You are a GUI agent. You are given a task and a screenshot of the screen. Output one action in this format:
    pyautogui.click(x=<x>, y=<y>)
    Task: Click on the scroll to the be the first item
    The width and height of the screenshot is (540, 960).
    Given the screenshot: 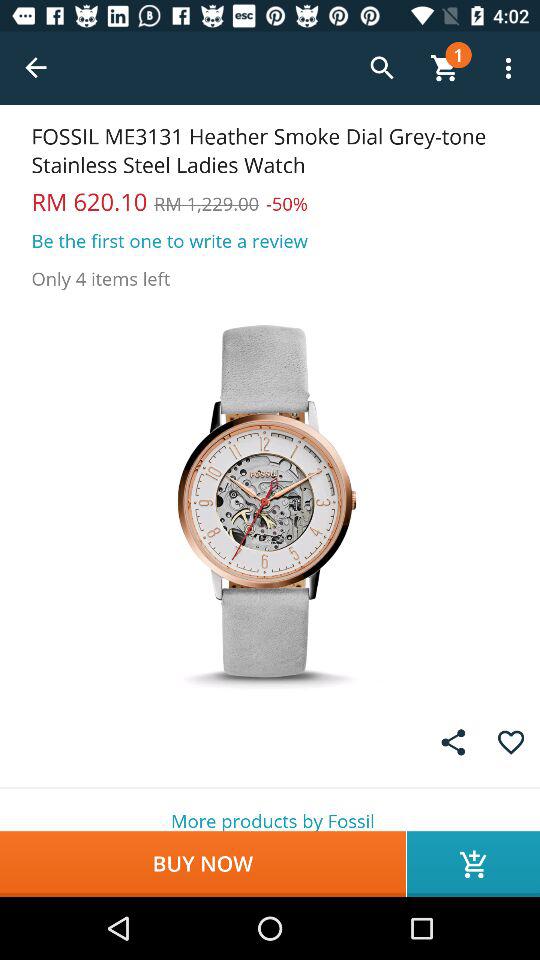 What is the action you would take?
    pyautogui.click(x=170, y=240)
    